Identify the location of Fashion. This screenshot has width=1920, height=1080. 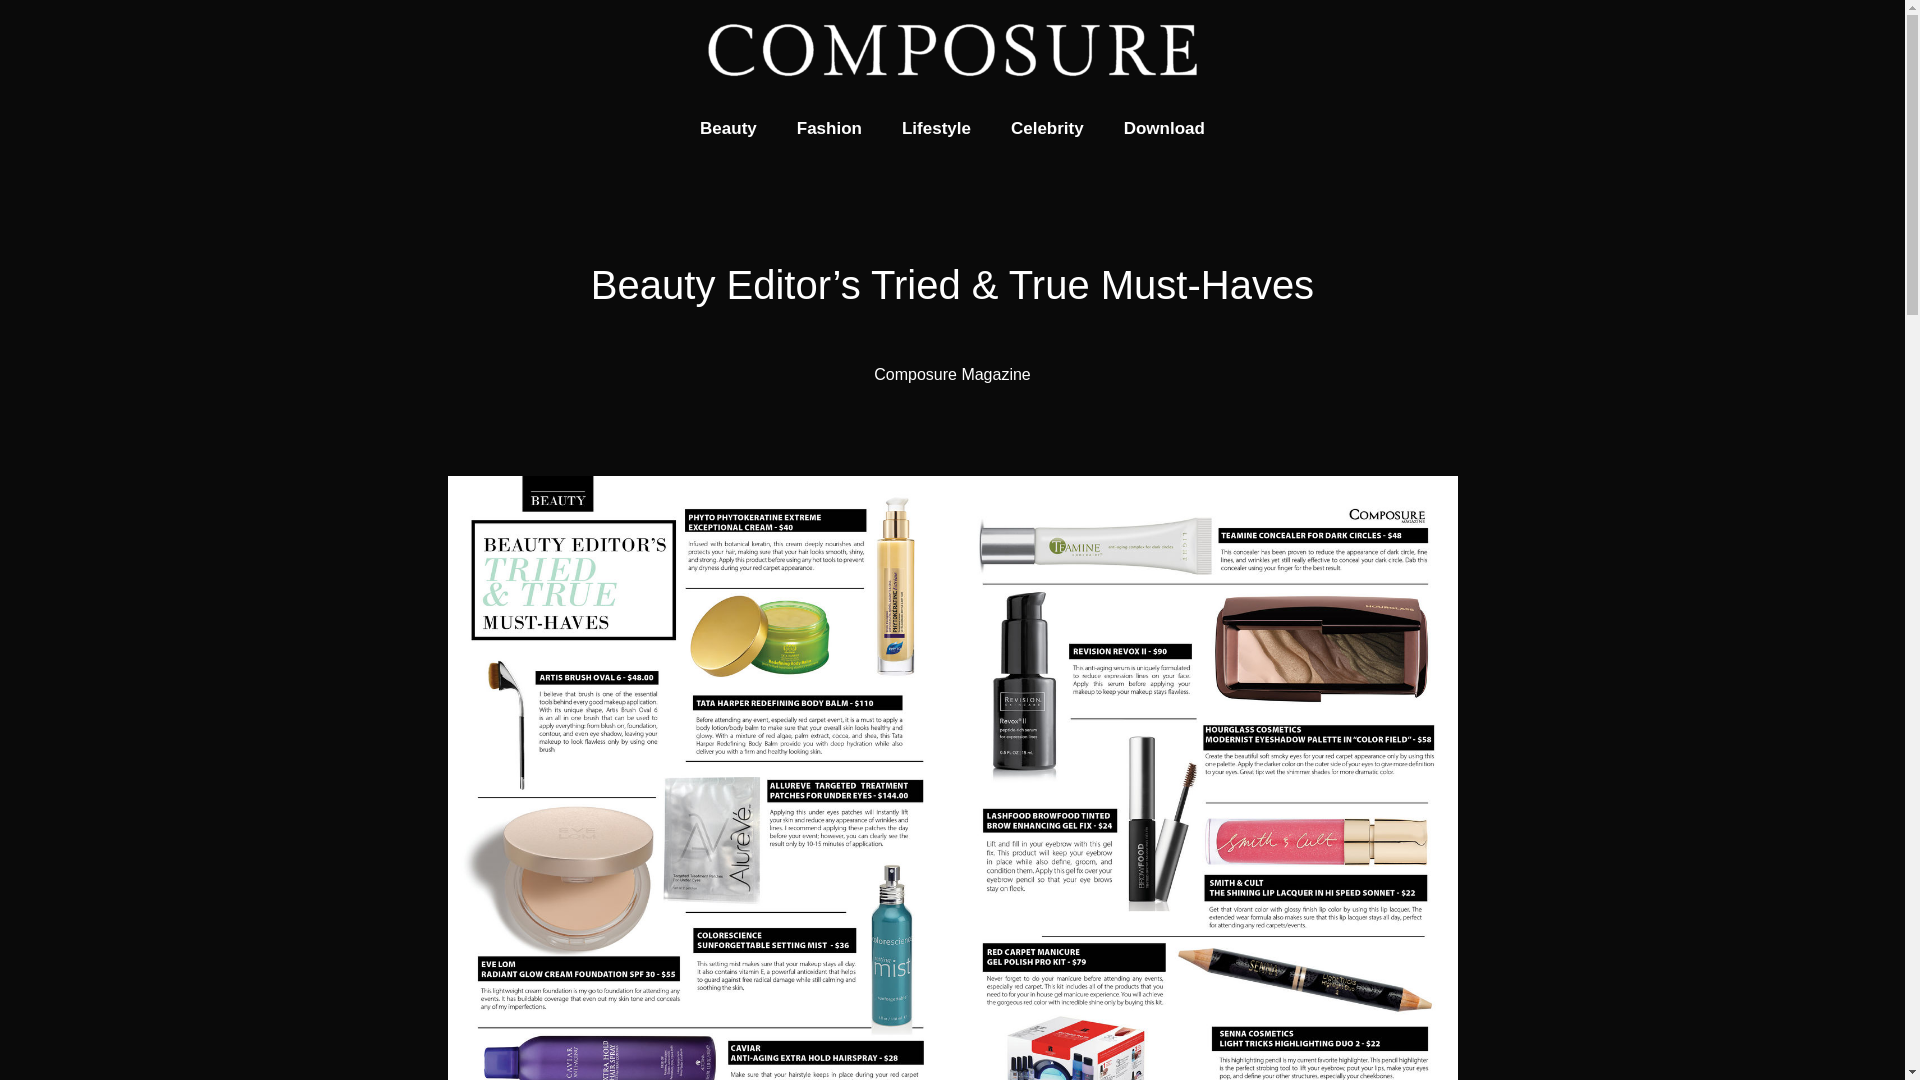
(829, 128).